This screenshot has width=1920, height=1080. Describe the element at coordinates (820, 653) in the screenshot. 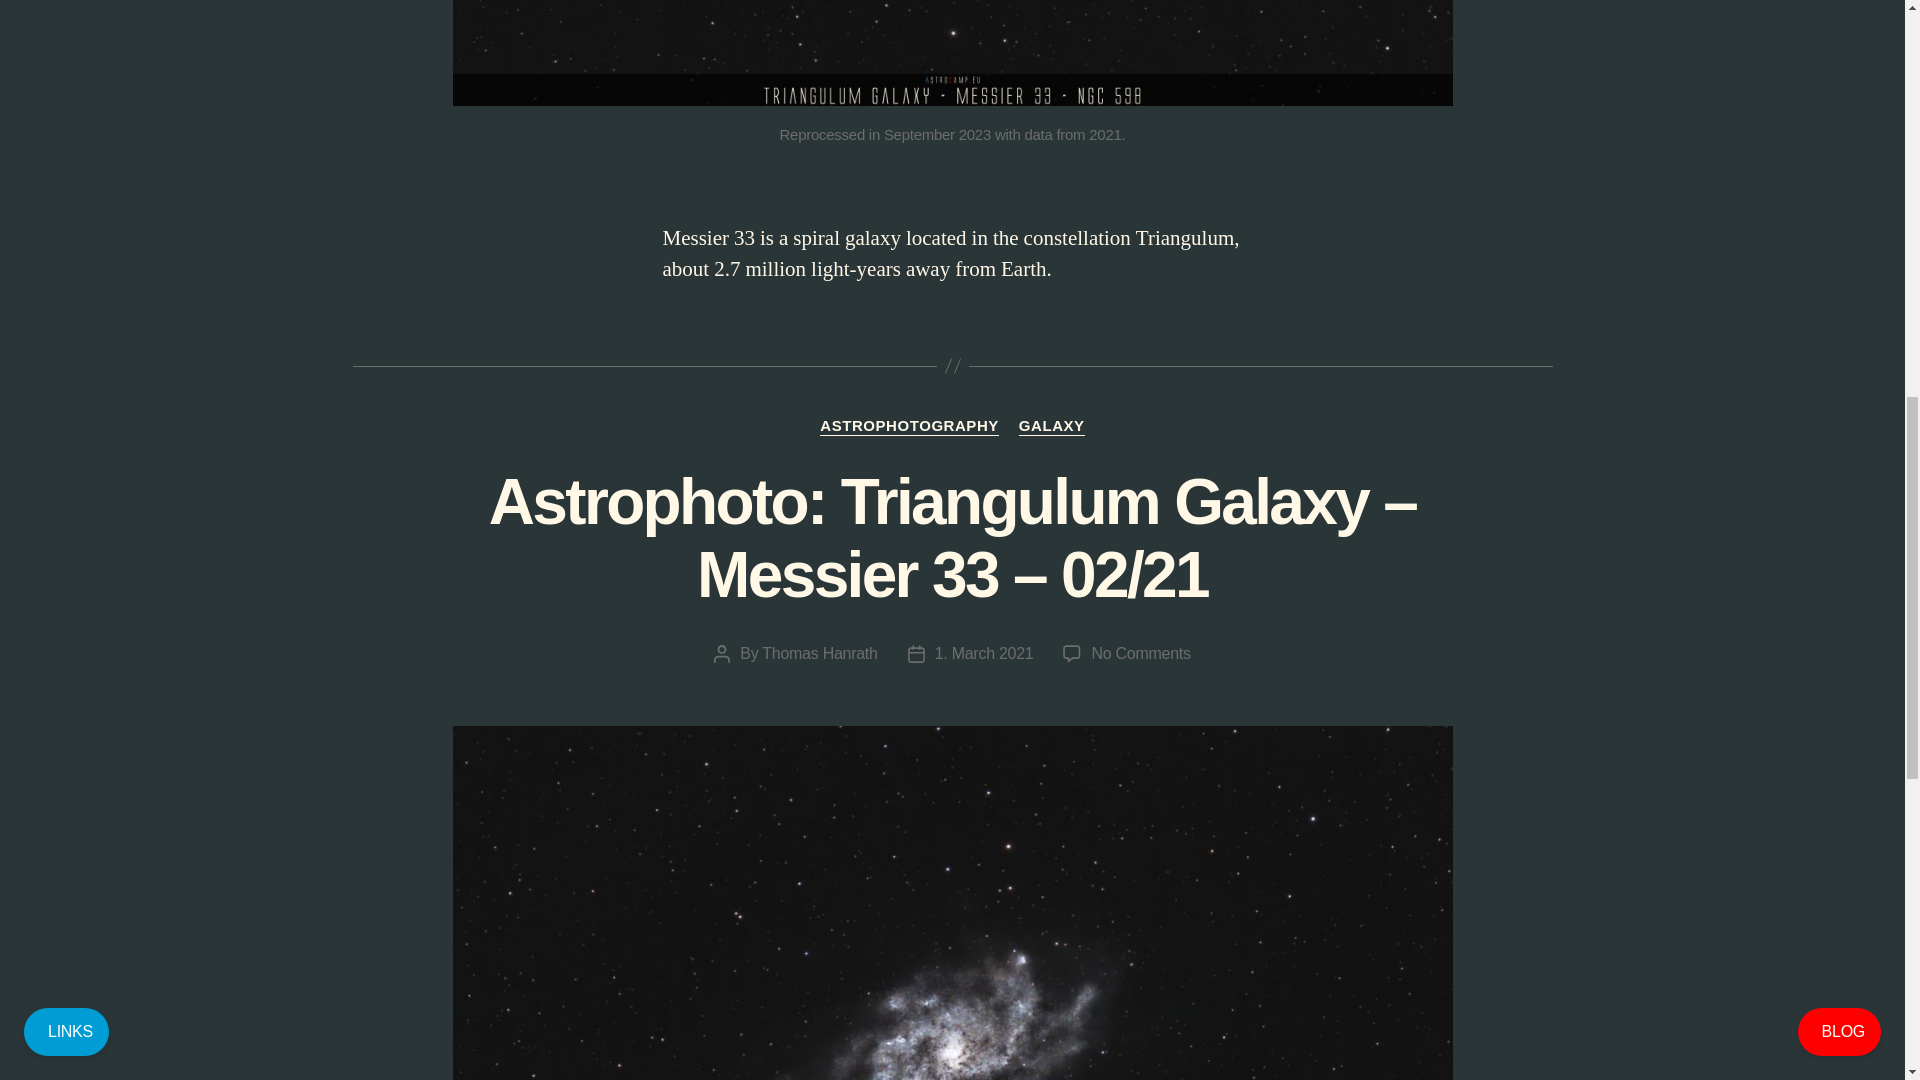

I see `Thomas Hanrath` at that location.